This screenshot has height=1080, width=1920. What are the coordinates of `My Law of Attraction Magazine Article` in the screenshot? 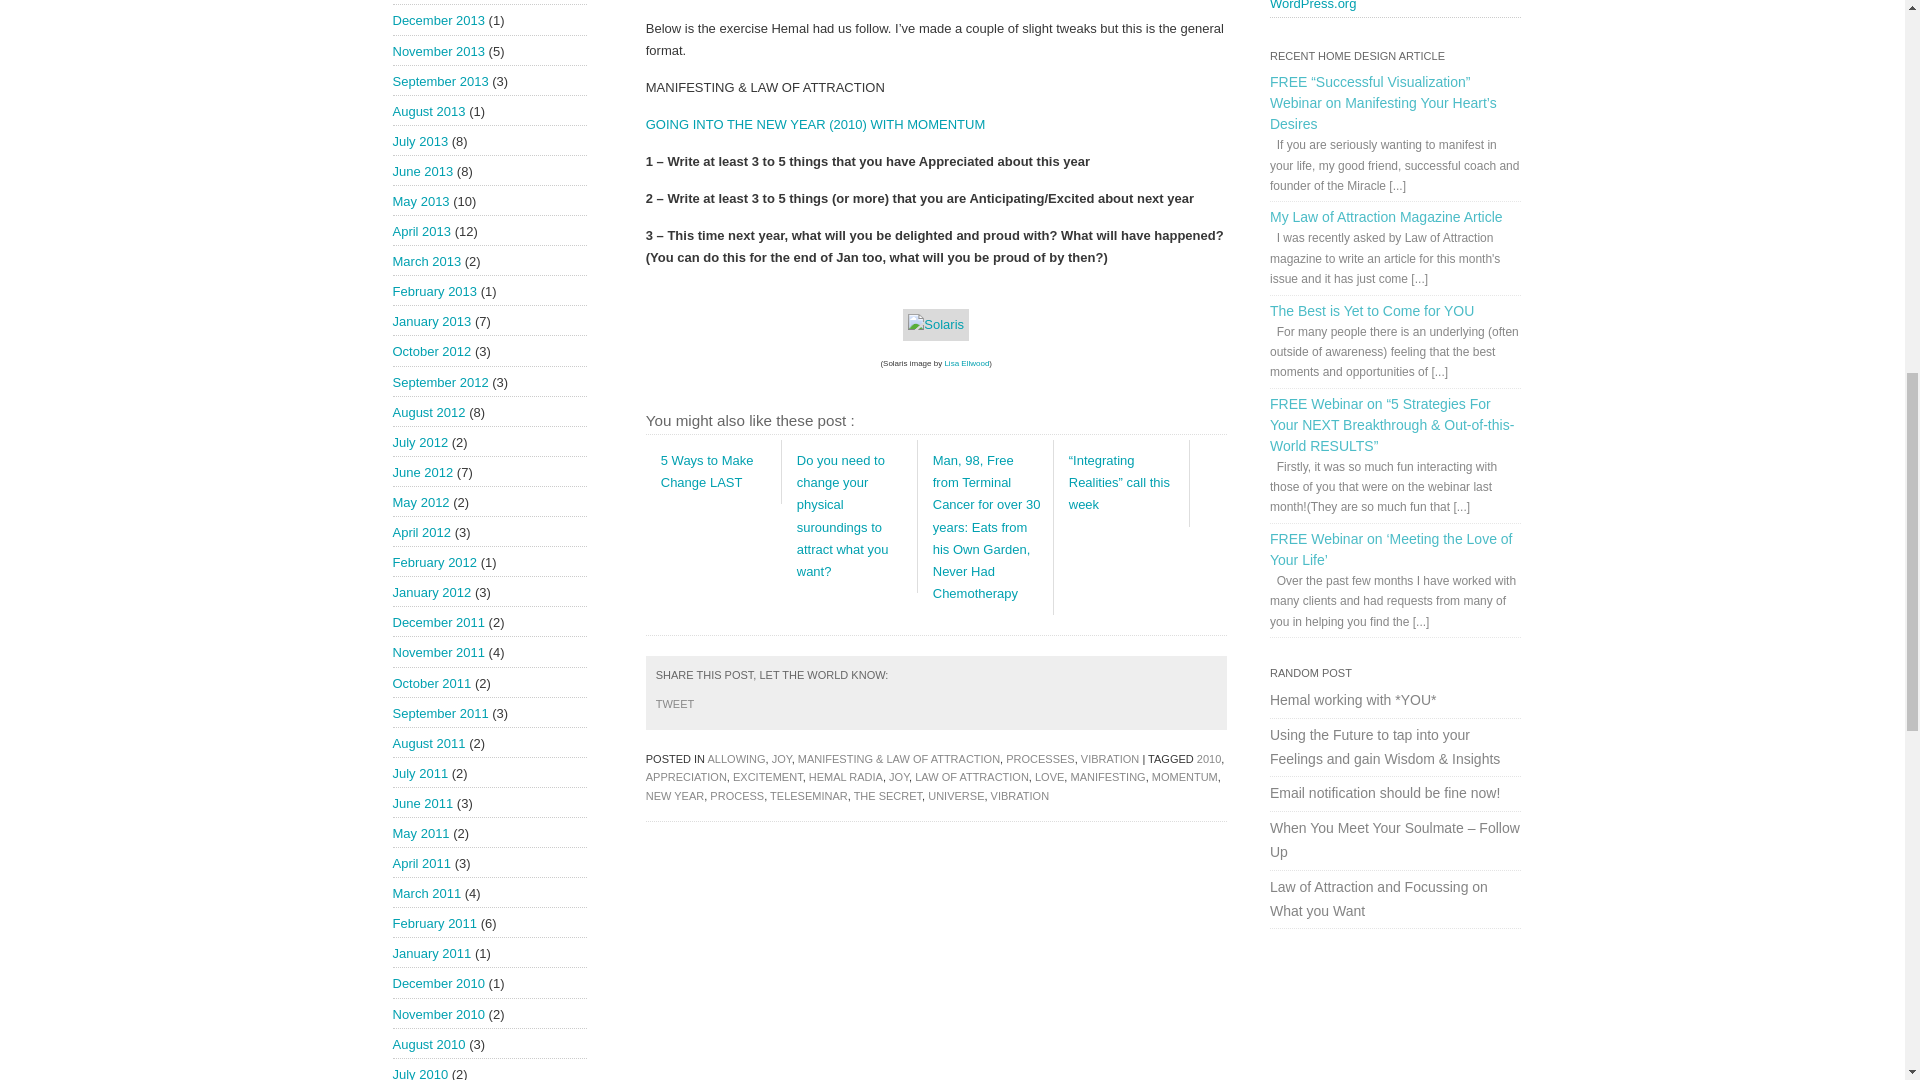 It's located at (1386, 216).